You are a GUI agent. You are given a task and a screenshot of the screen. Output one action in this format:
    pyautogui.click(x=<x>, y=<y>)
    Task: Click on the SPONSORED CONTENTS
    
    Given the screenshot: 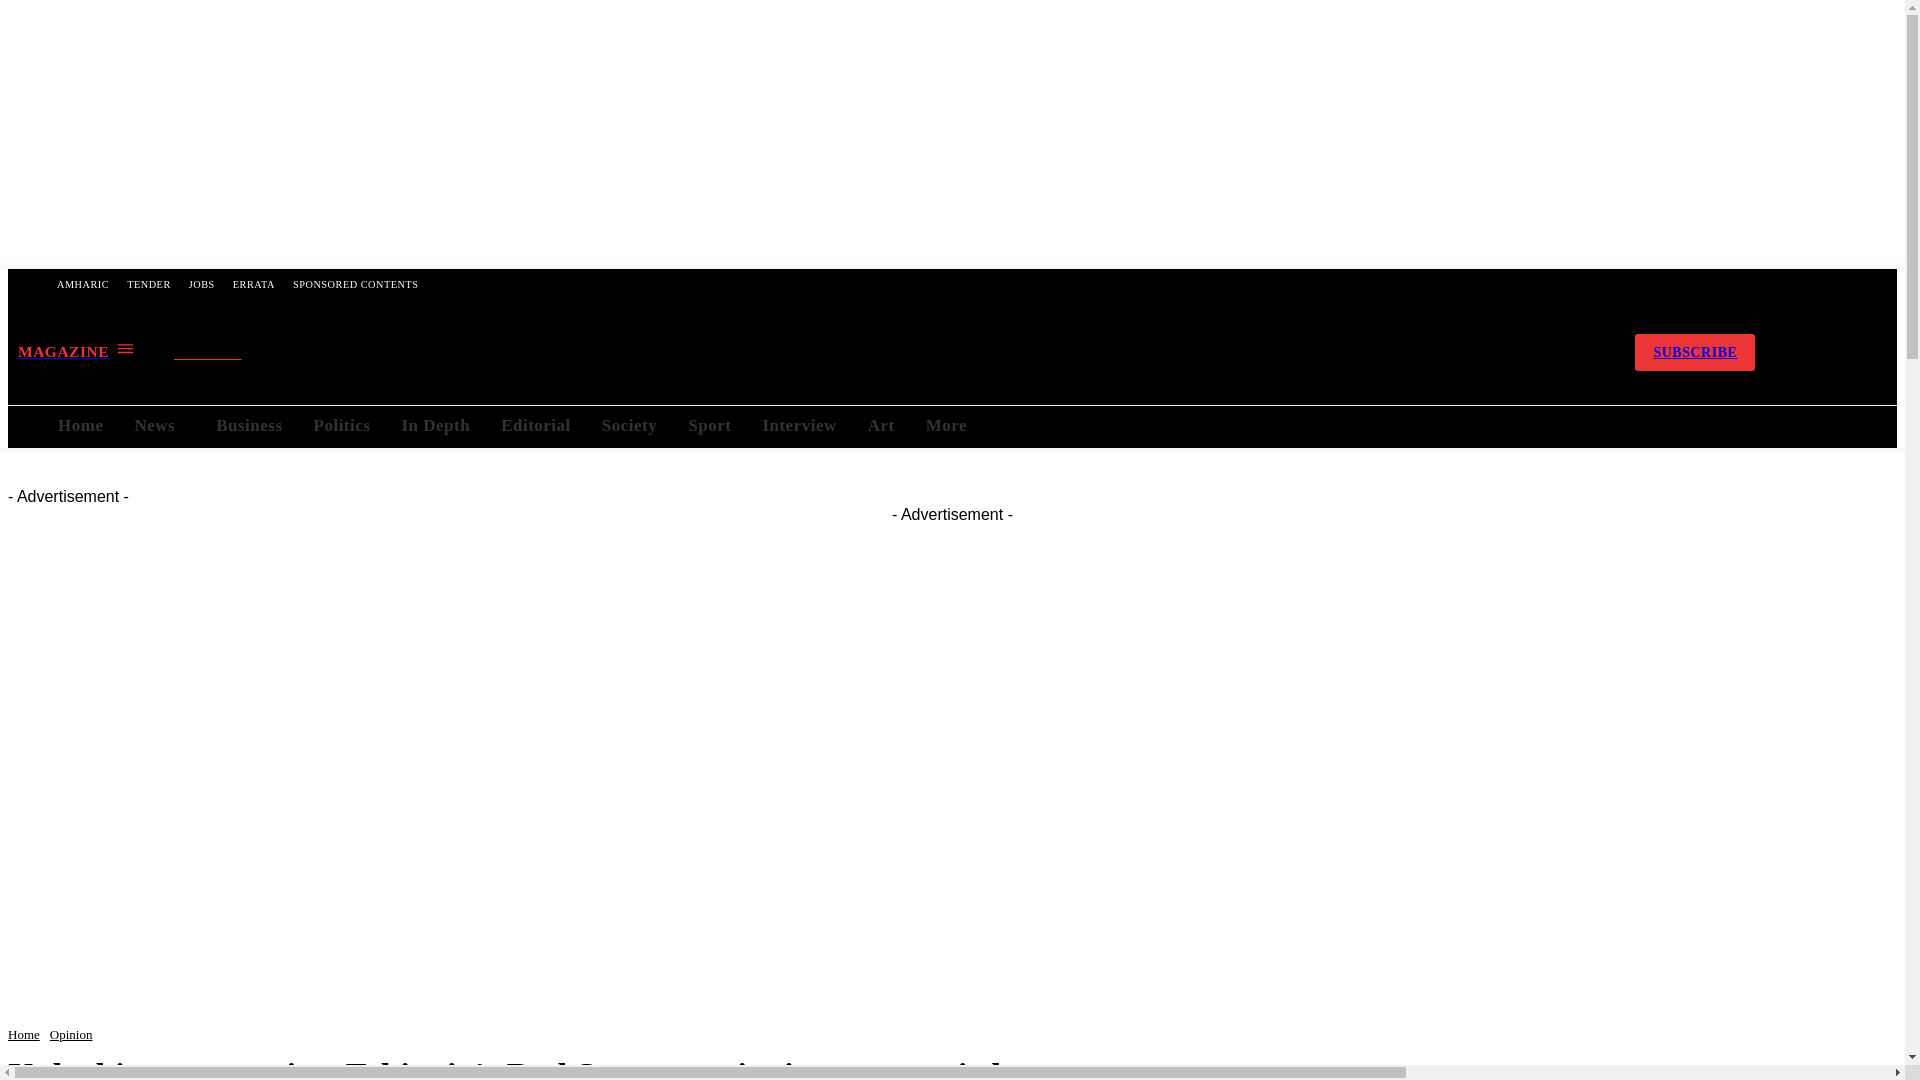 What is the action you would take?
    pyautogui.click(x=355, y=284)
    